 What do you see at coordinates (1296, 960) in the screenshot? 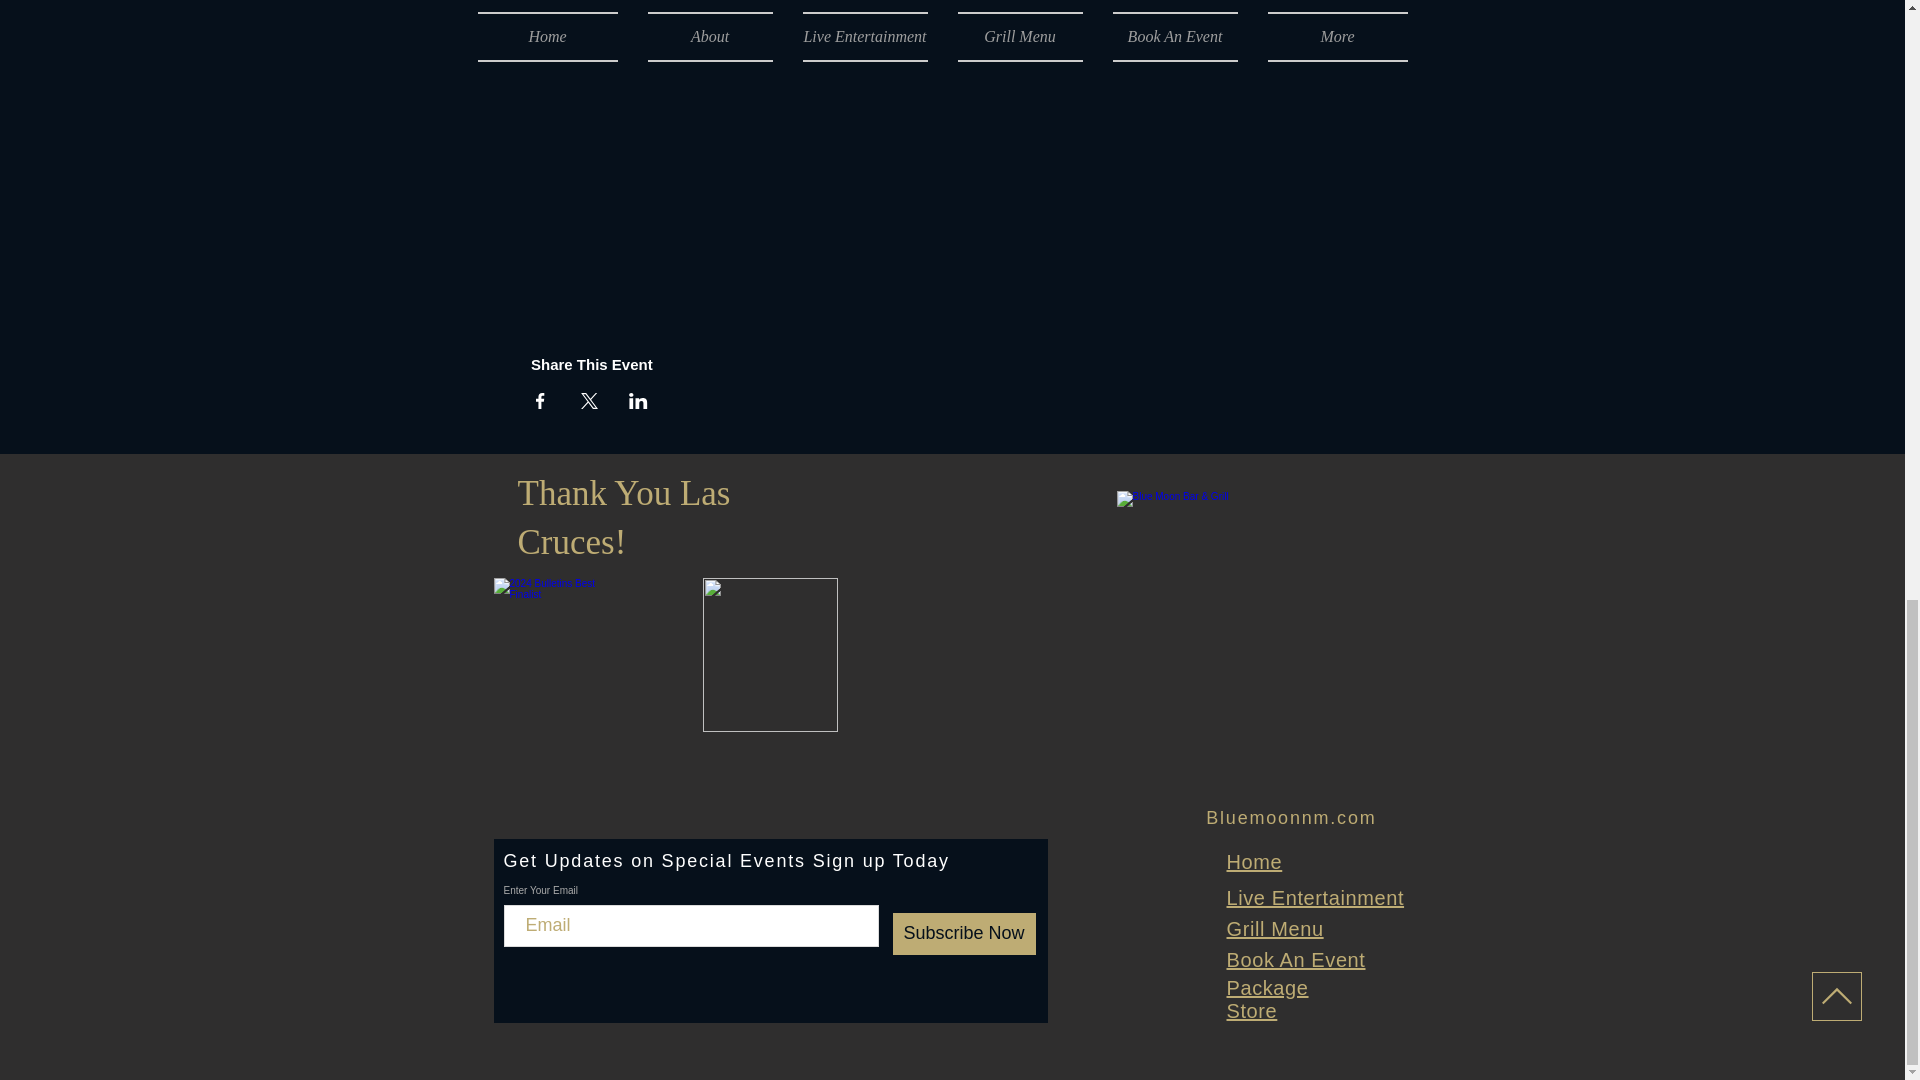
I see `Book An Event` at bounding box center [1296, 960].